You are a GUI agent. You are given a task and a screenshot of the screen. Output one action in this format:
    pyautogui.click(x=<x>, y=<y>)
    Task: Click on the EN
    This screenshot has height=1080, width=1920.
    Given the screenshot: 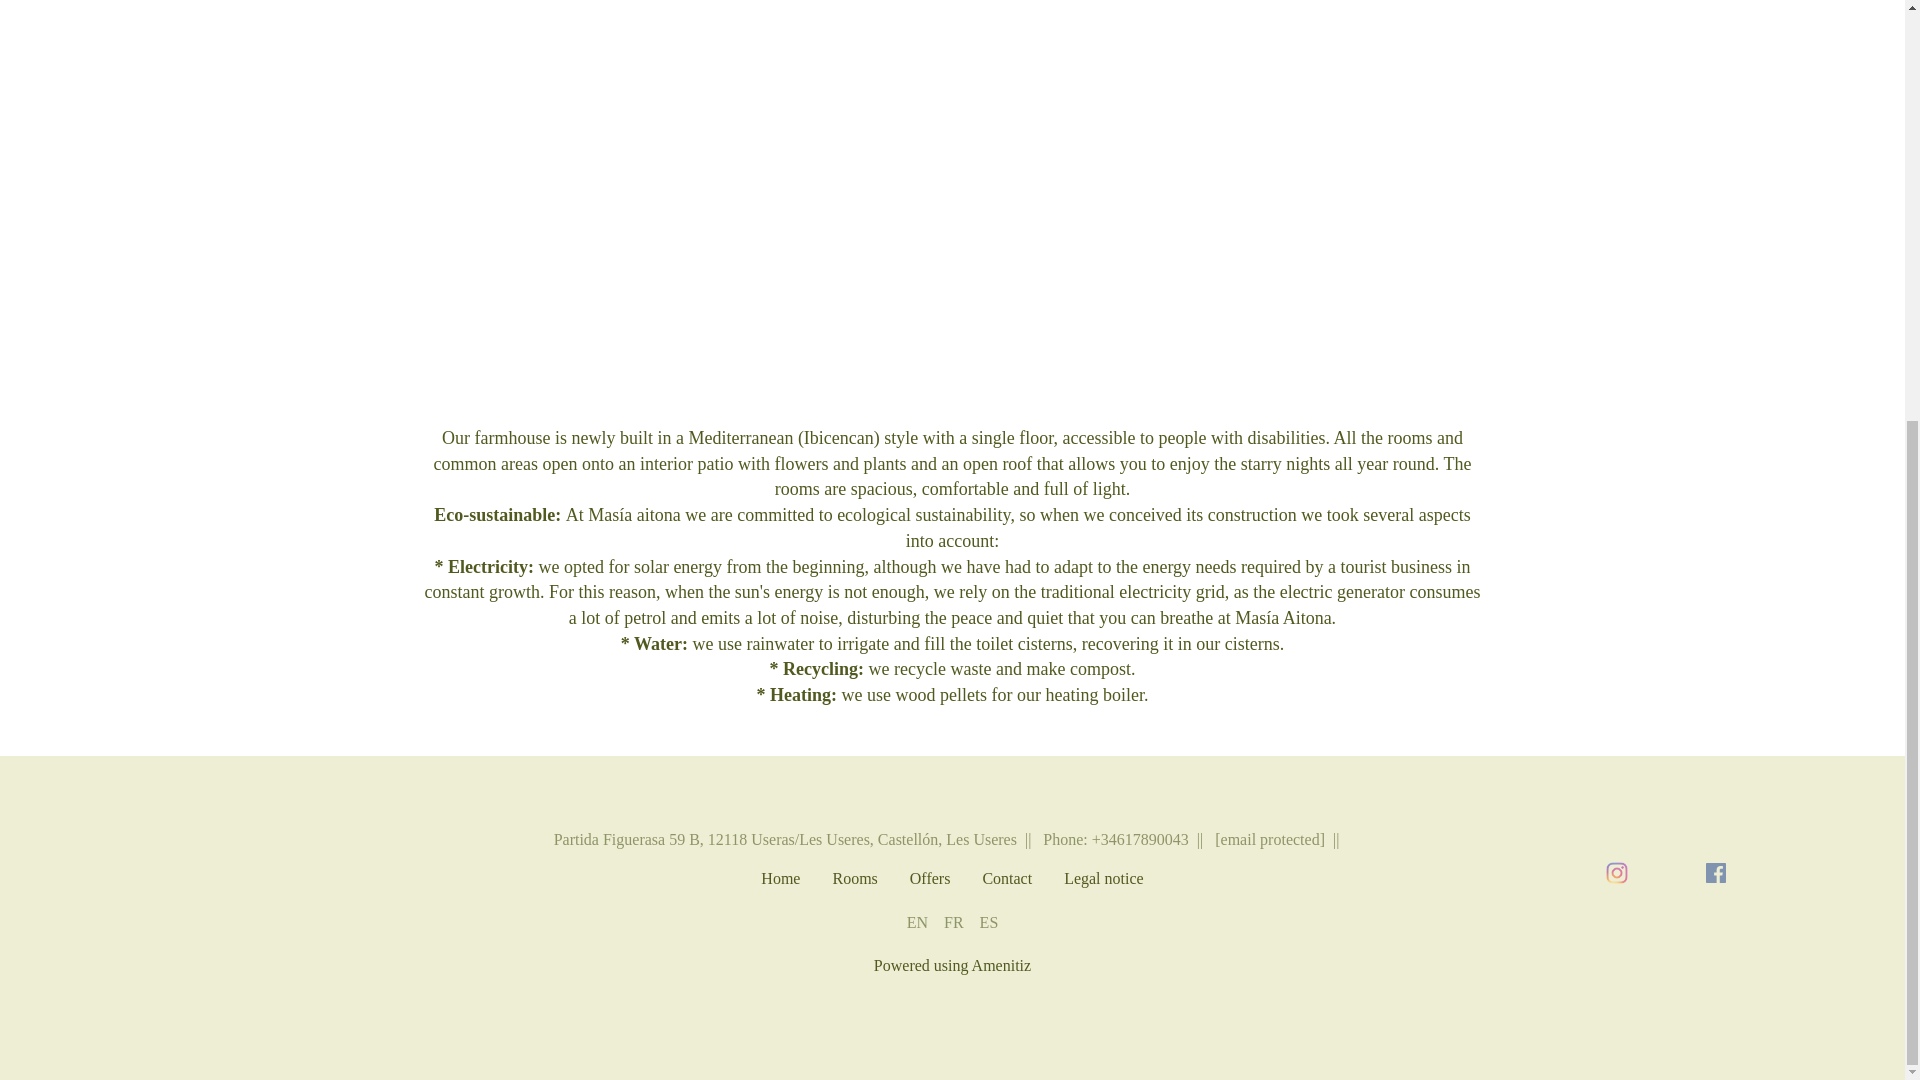 What is the action you would take?
    pyautogui.click(x=916, y=920)
    